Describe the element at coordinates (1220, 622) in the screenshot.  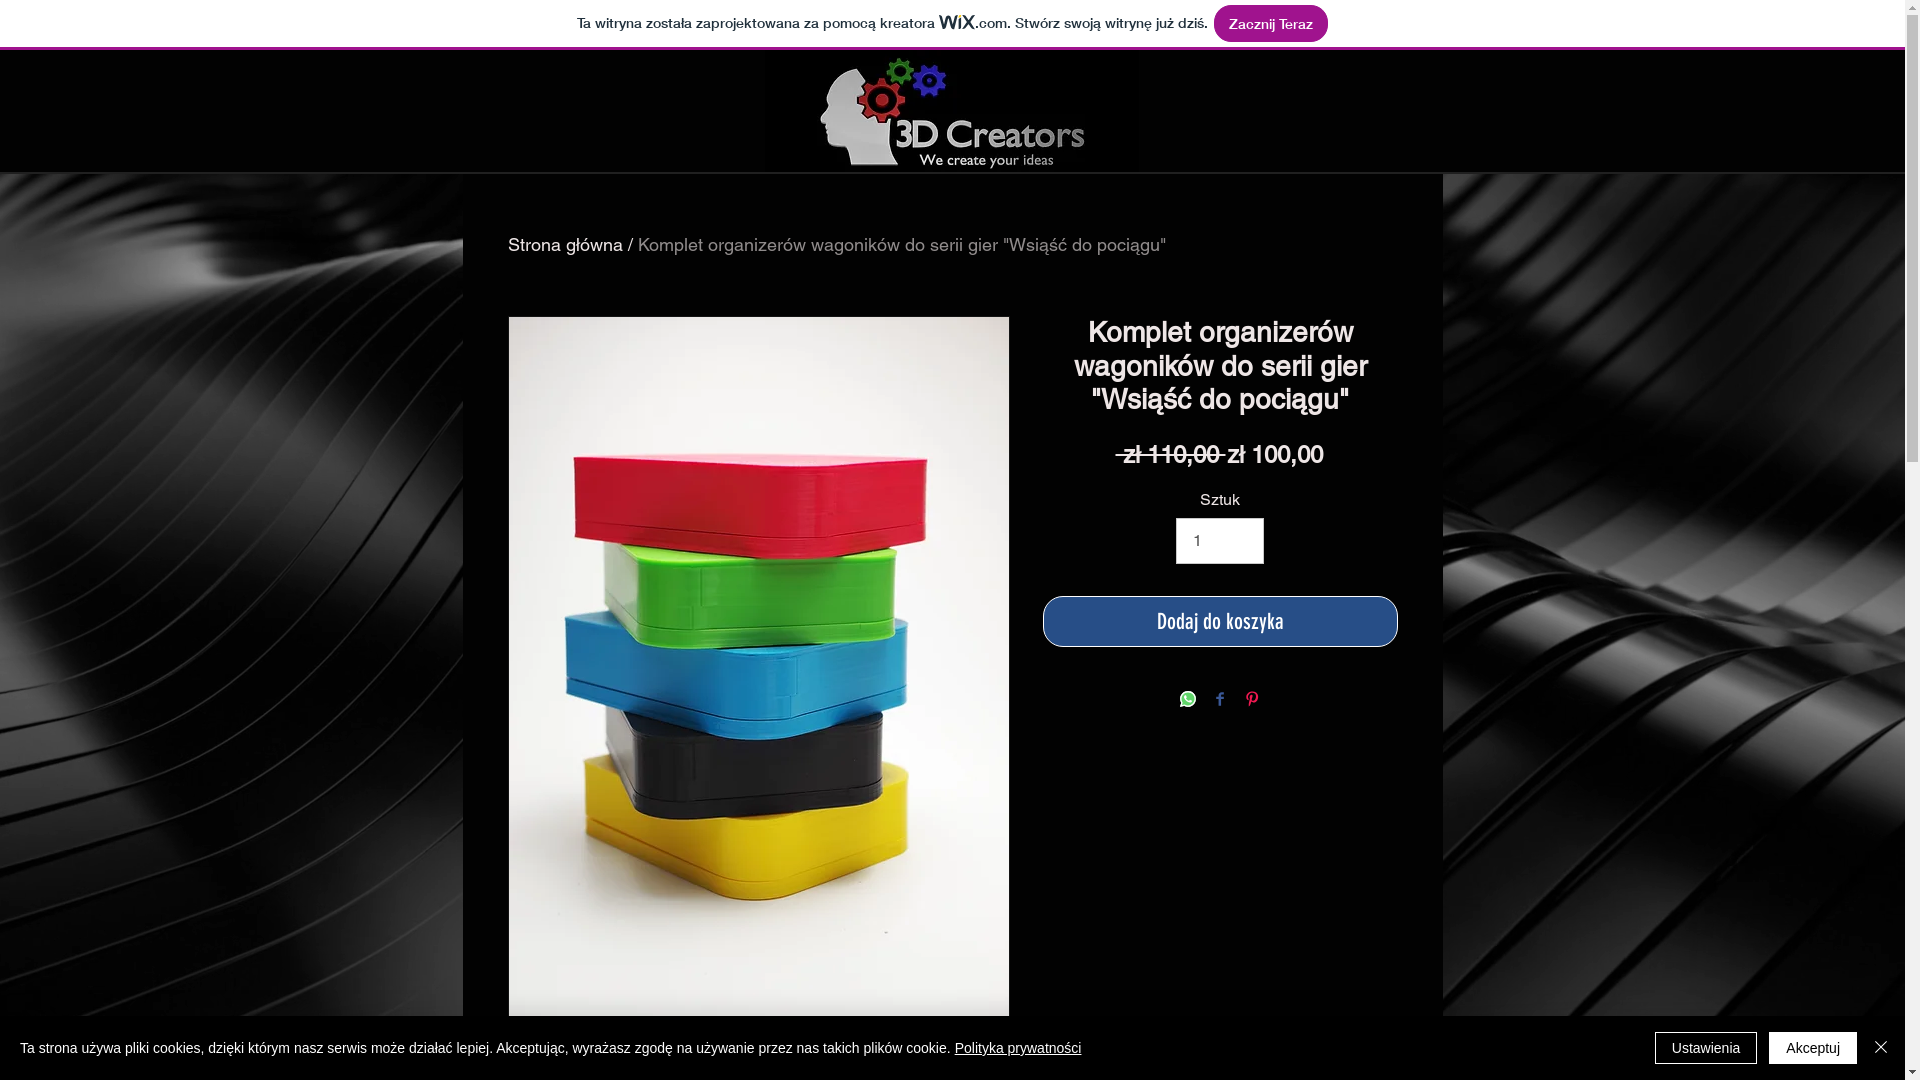
I see `Dodaj do koszyka` at that location.